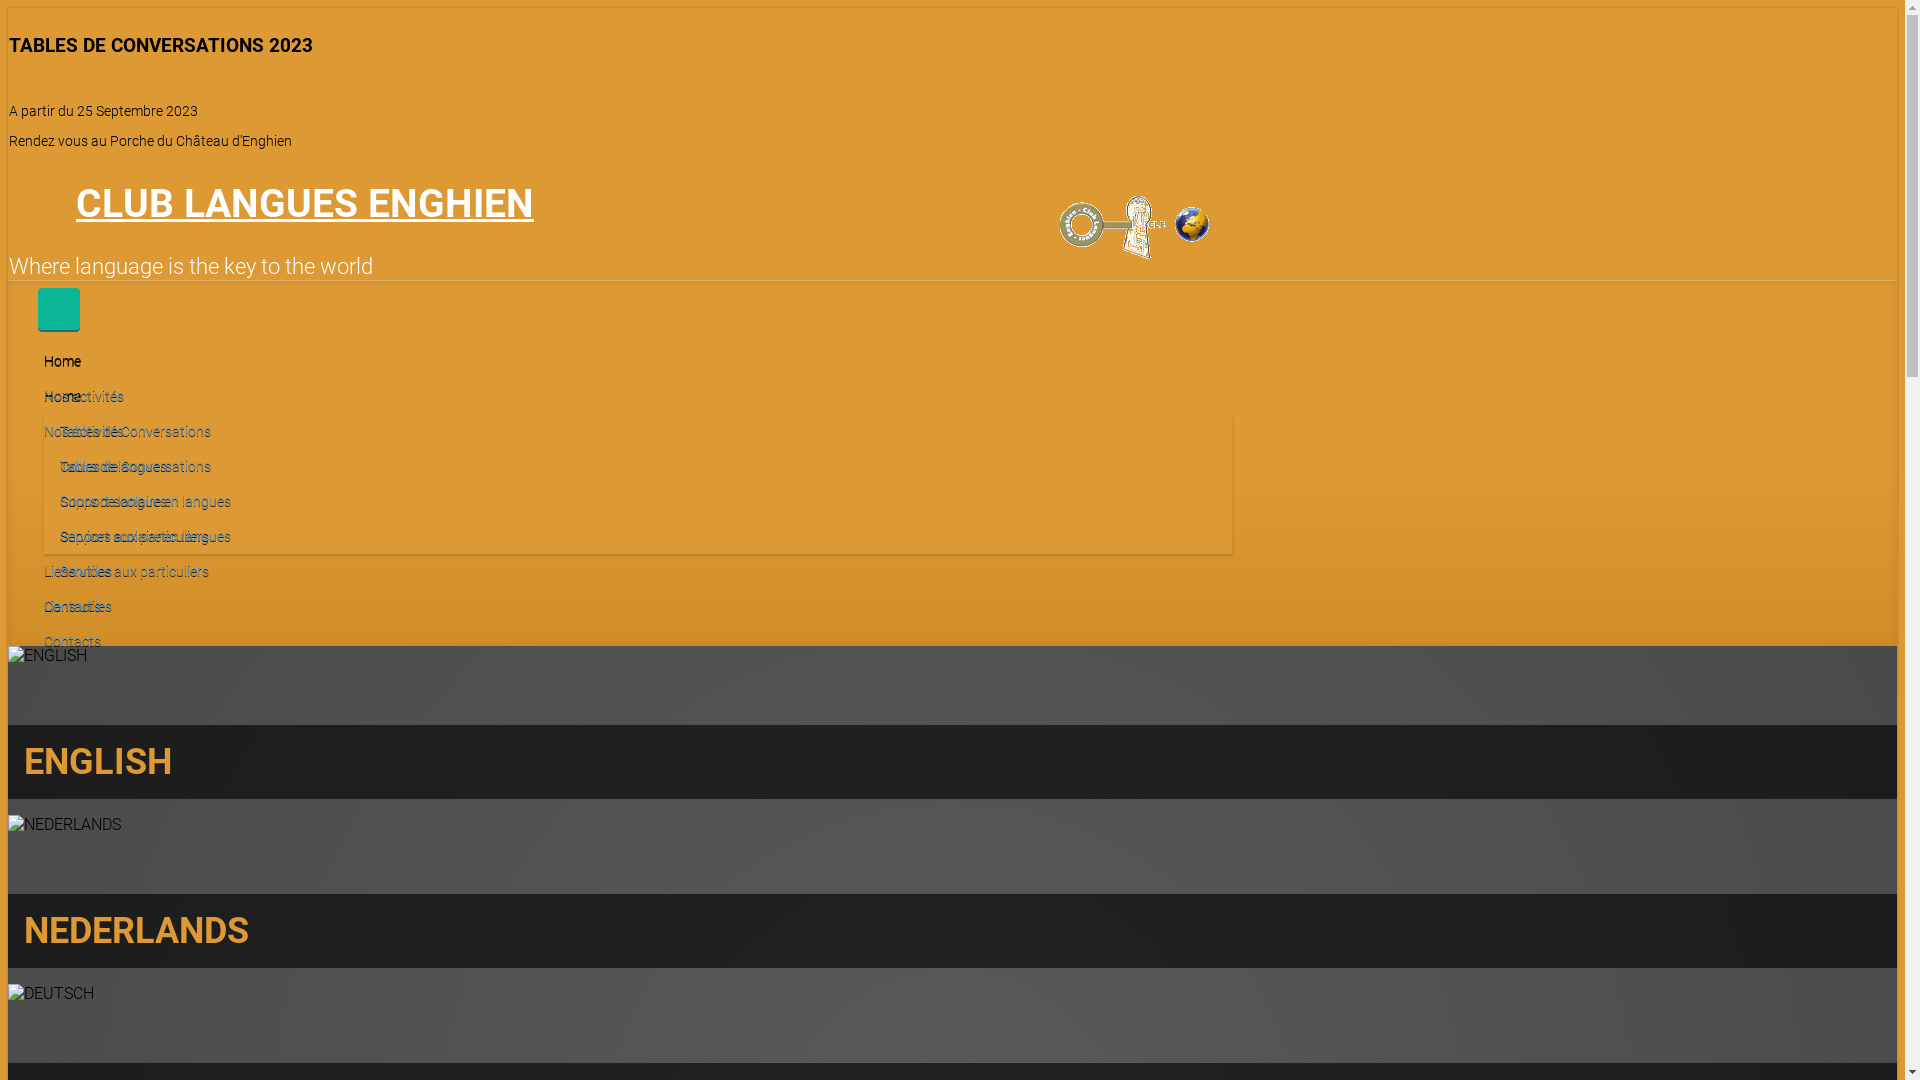 The image size is (1920, 1080). Describe the element at coordinates (136, 430) in the screenshot. I see `Tables de Conversations` at that location.